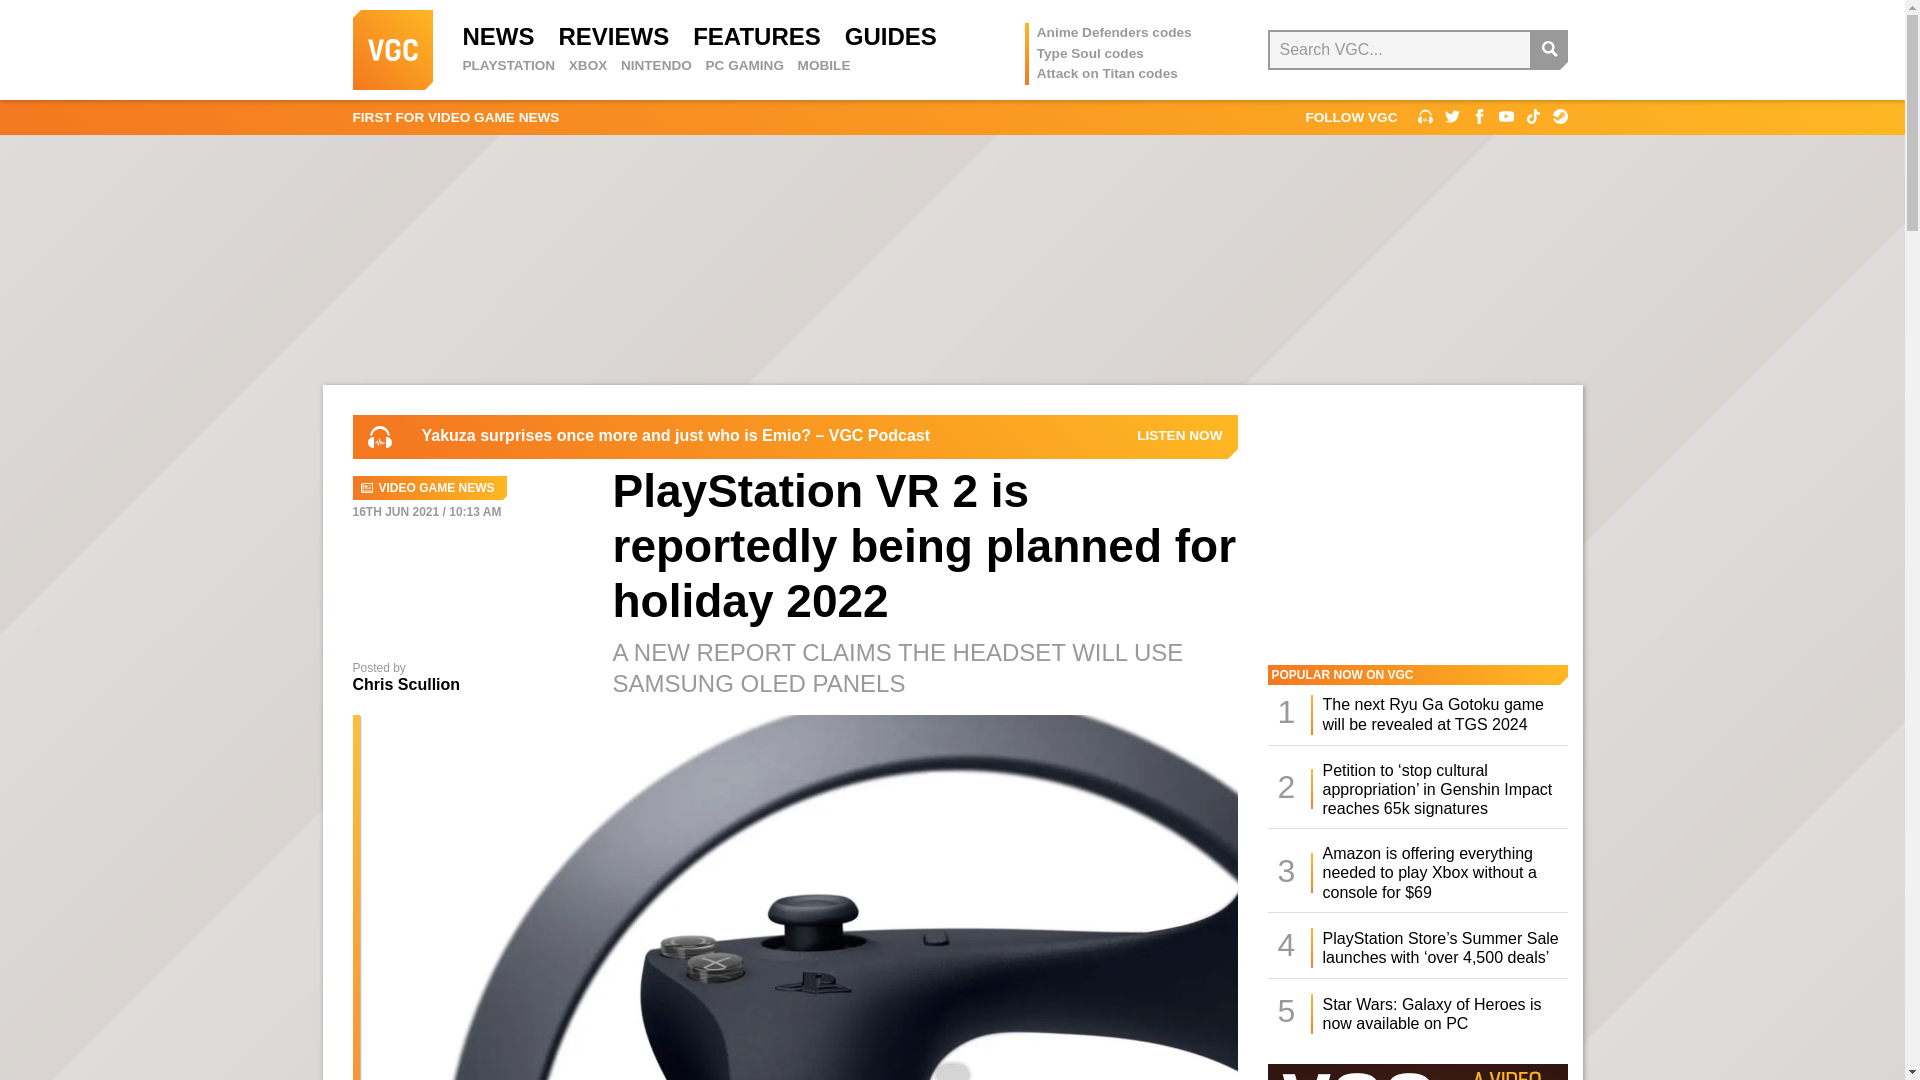 The image size is (1920, 1080). I want to click on MOBILE, so click(824, 66).